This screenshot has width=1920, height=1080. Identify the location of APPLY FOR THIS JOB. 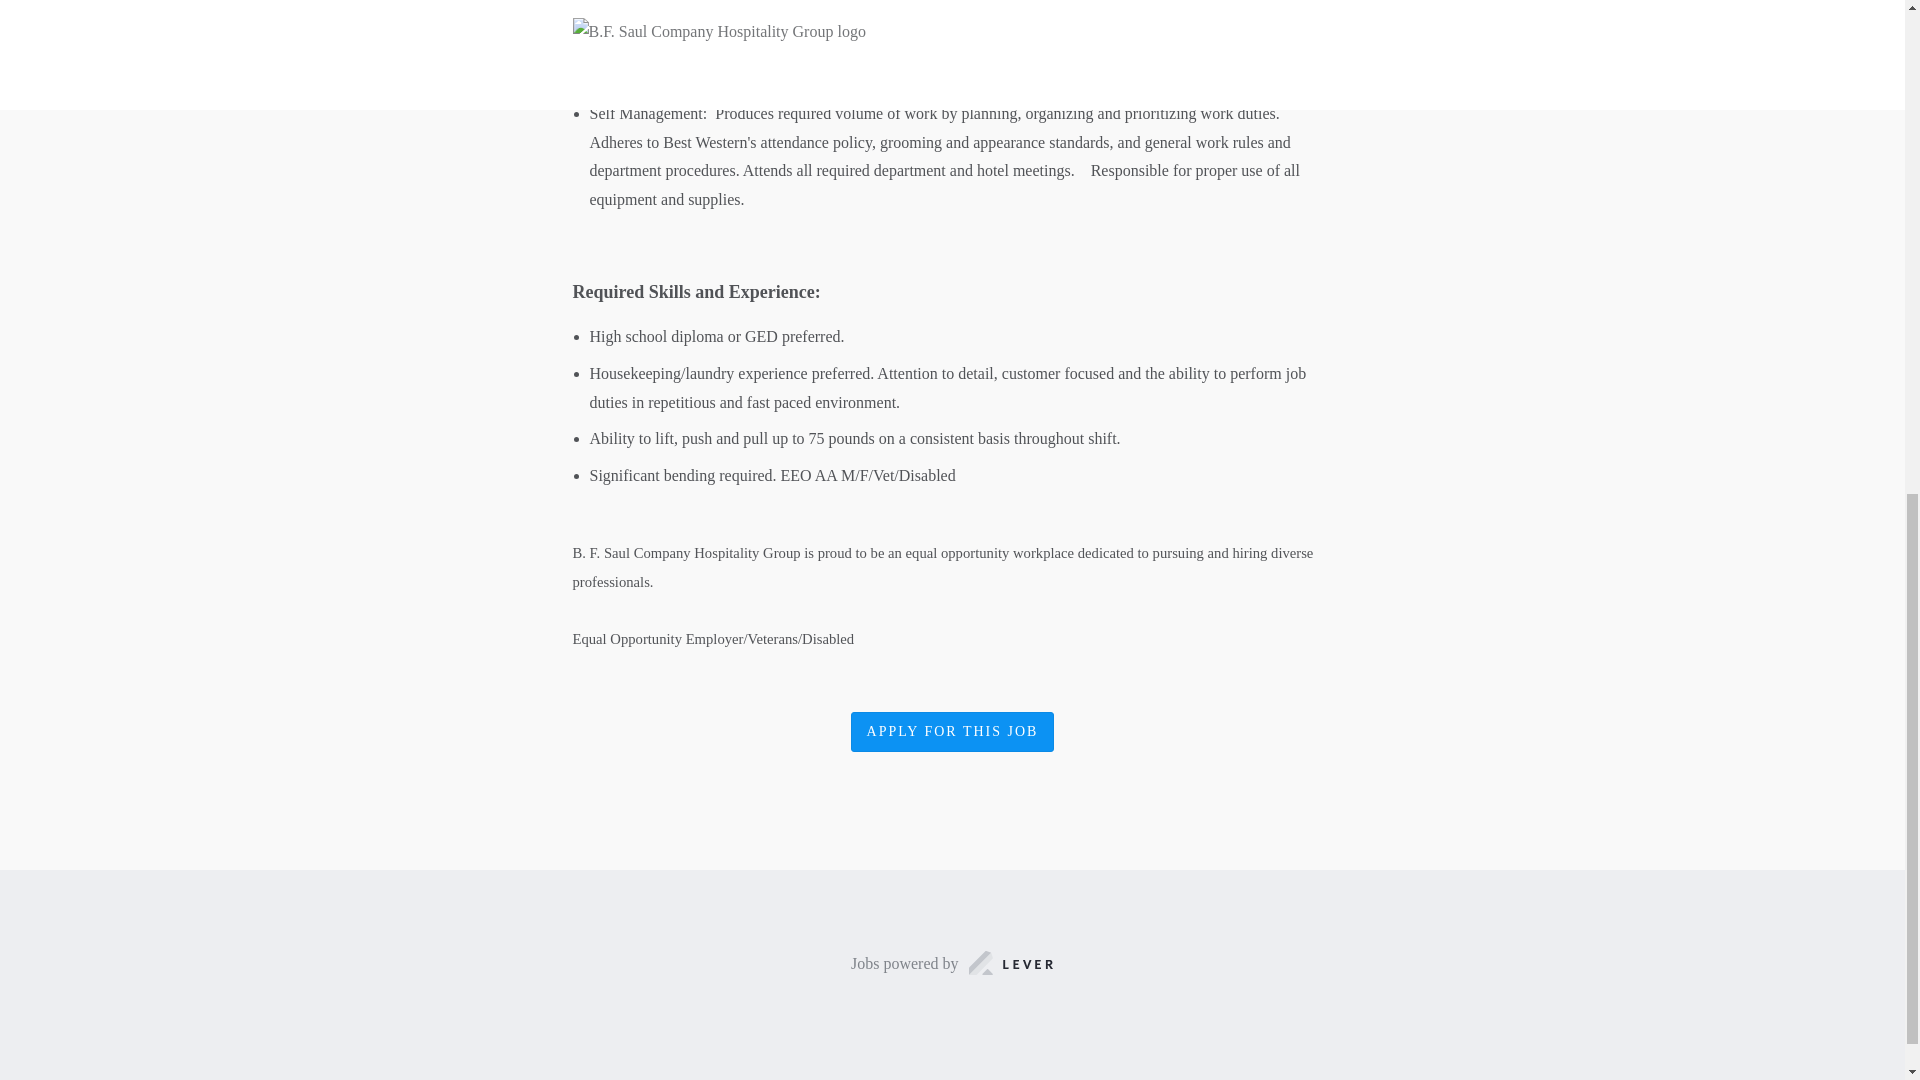
(952, 732).